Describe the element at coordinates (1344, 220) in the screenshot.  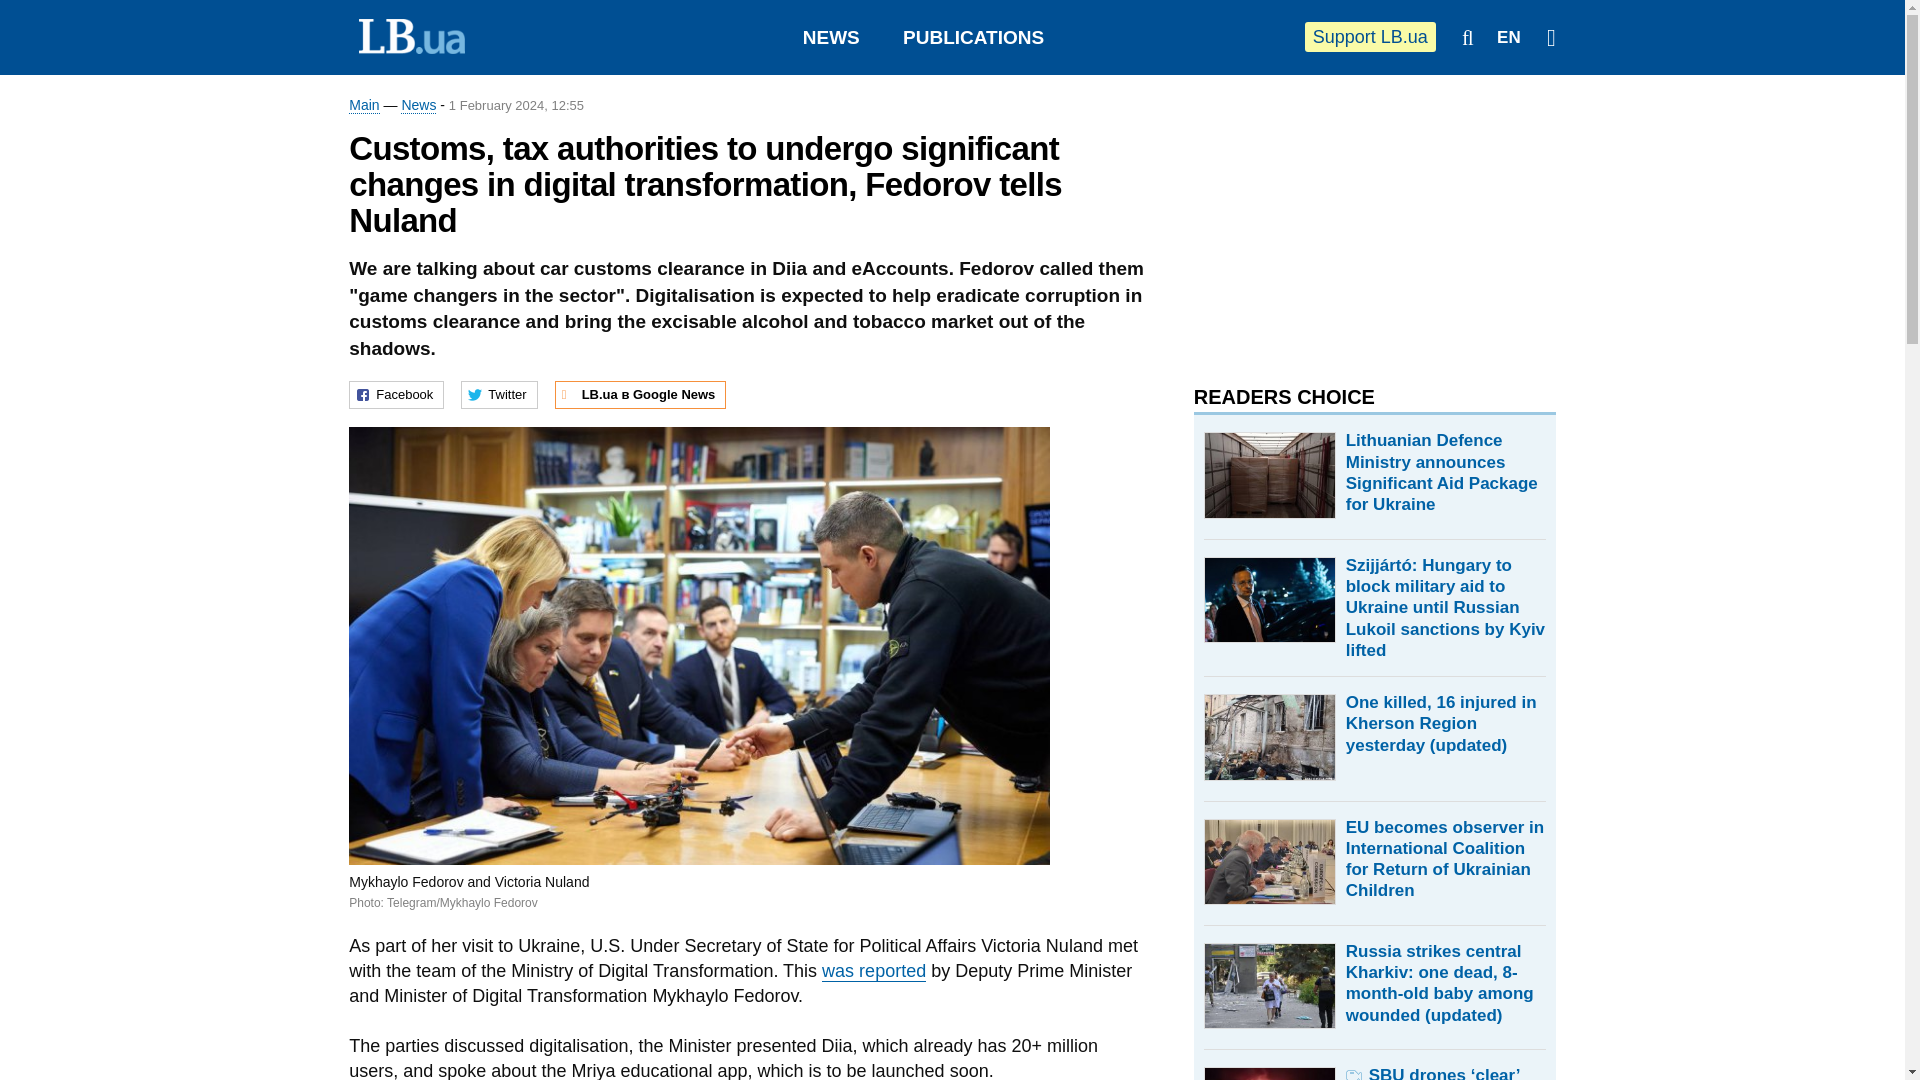
I see `Advertisement` at that location.